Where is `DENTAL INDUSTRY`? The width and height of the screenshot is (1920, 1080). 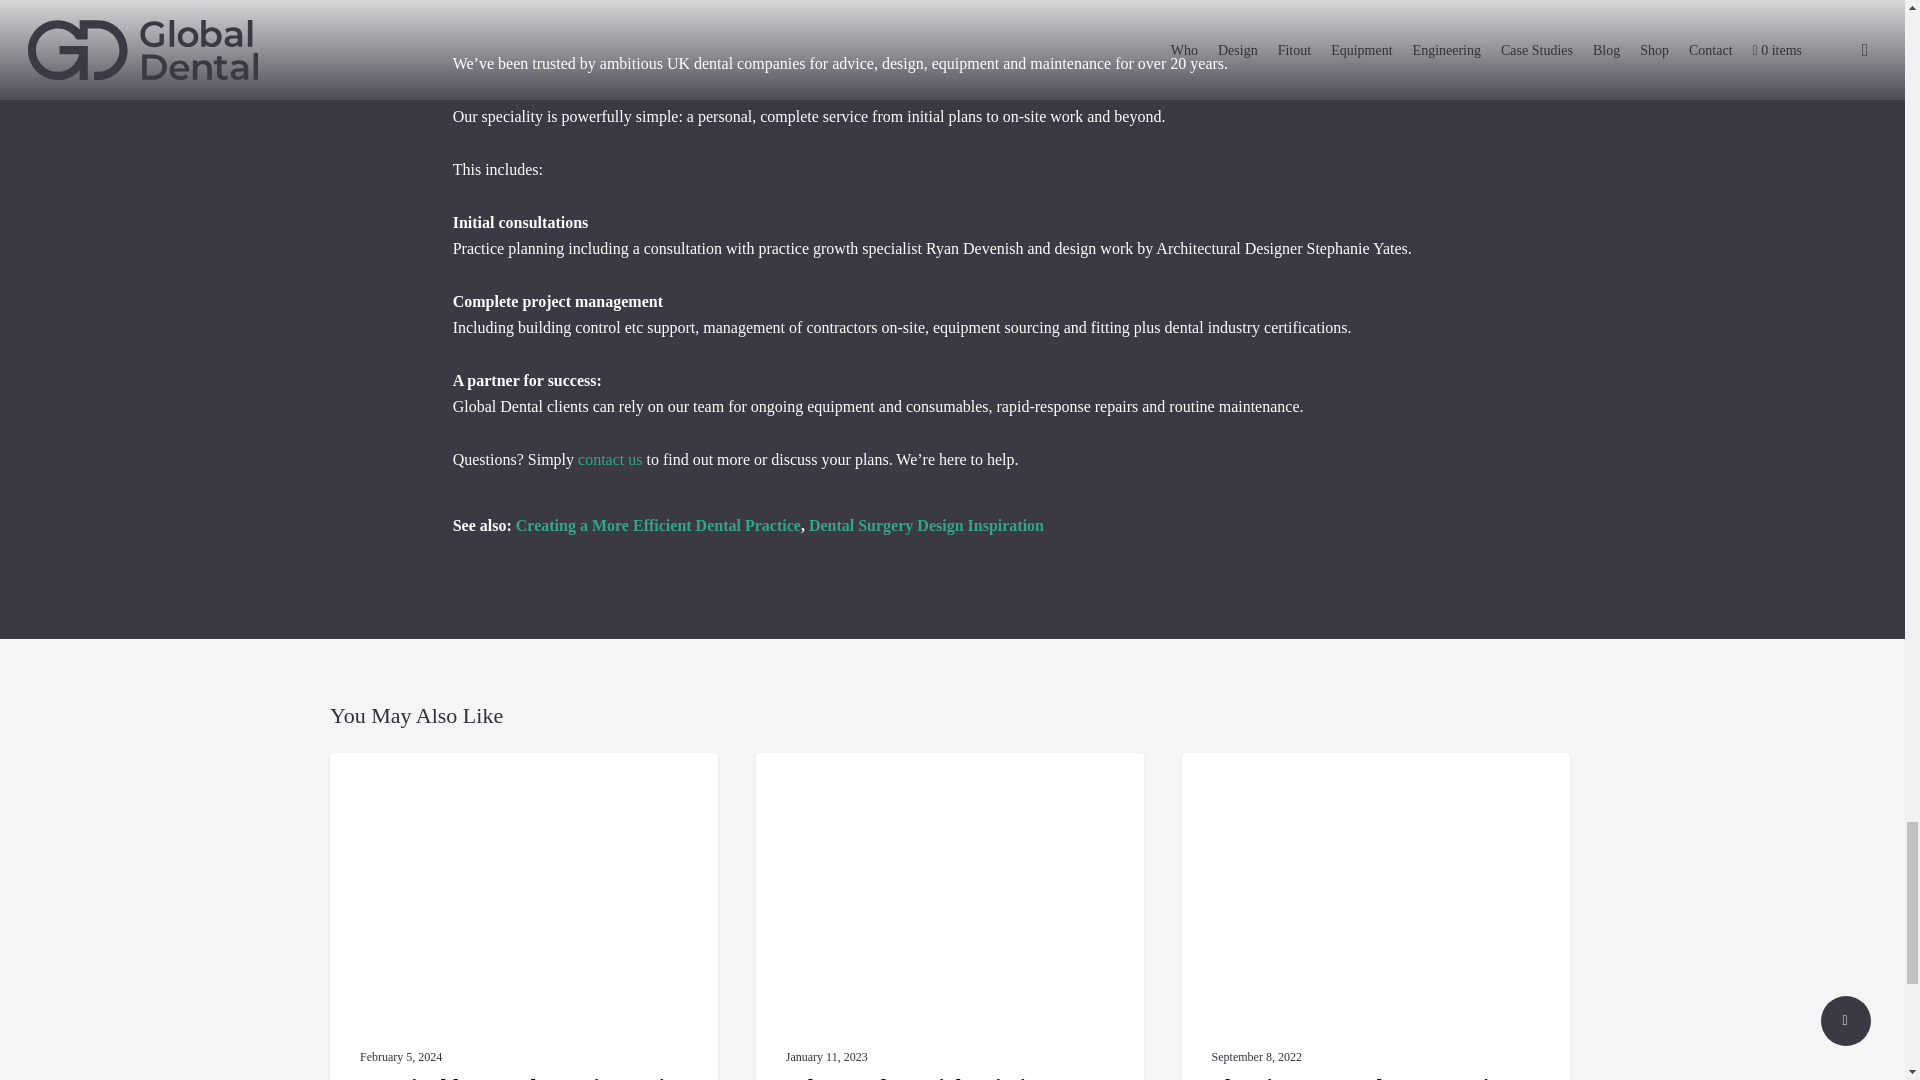
DENTAL INDUSTRY is located at coordinates (1270, 785).